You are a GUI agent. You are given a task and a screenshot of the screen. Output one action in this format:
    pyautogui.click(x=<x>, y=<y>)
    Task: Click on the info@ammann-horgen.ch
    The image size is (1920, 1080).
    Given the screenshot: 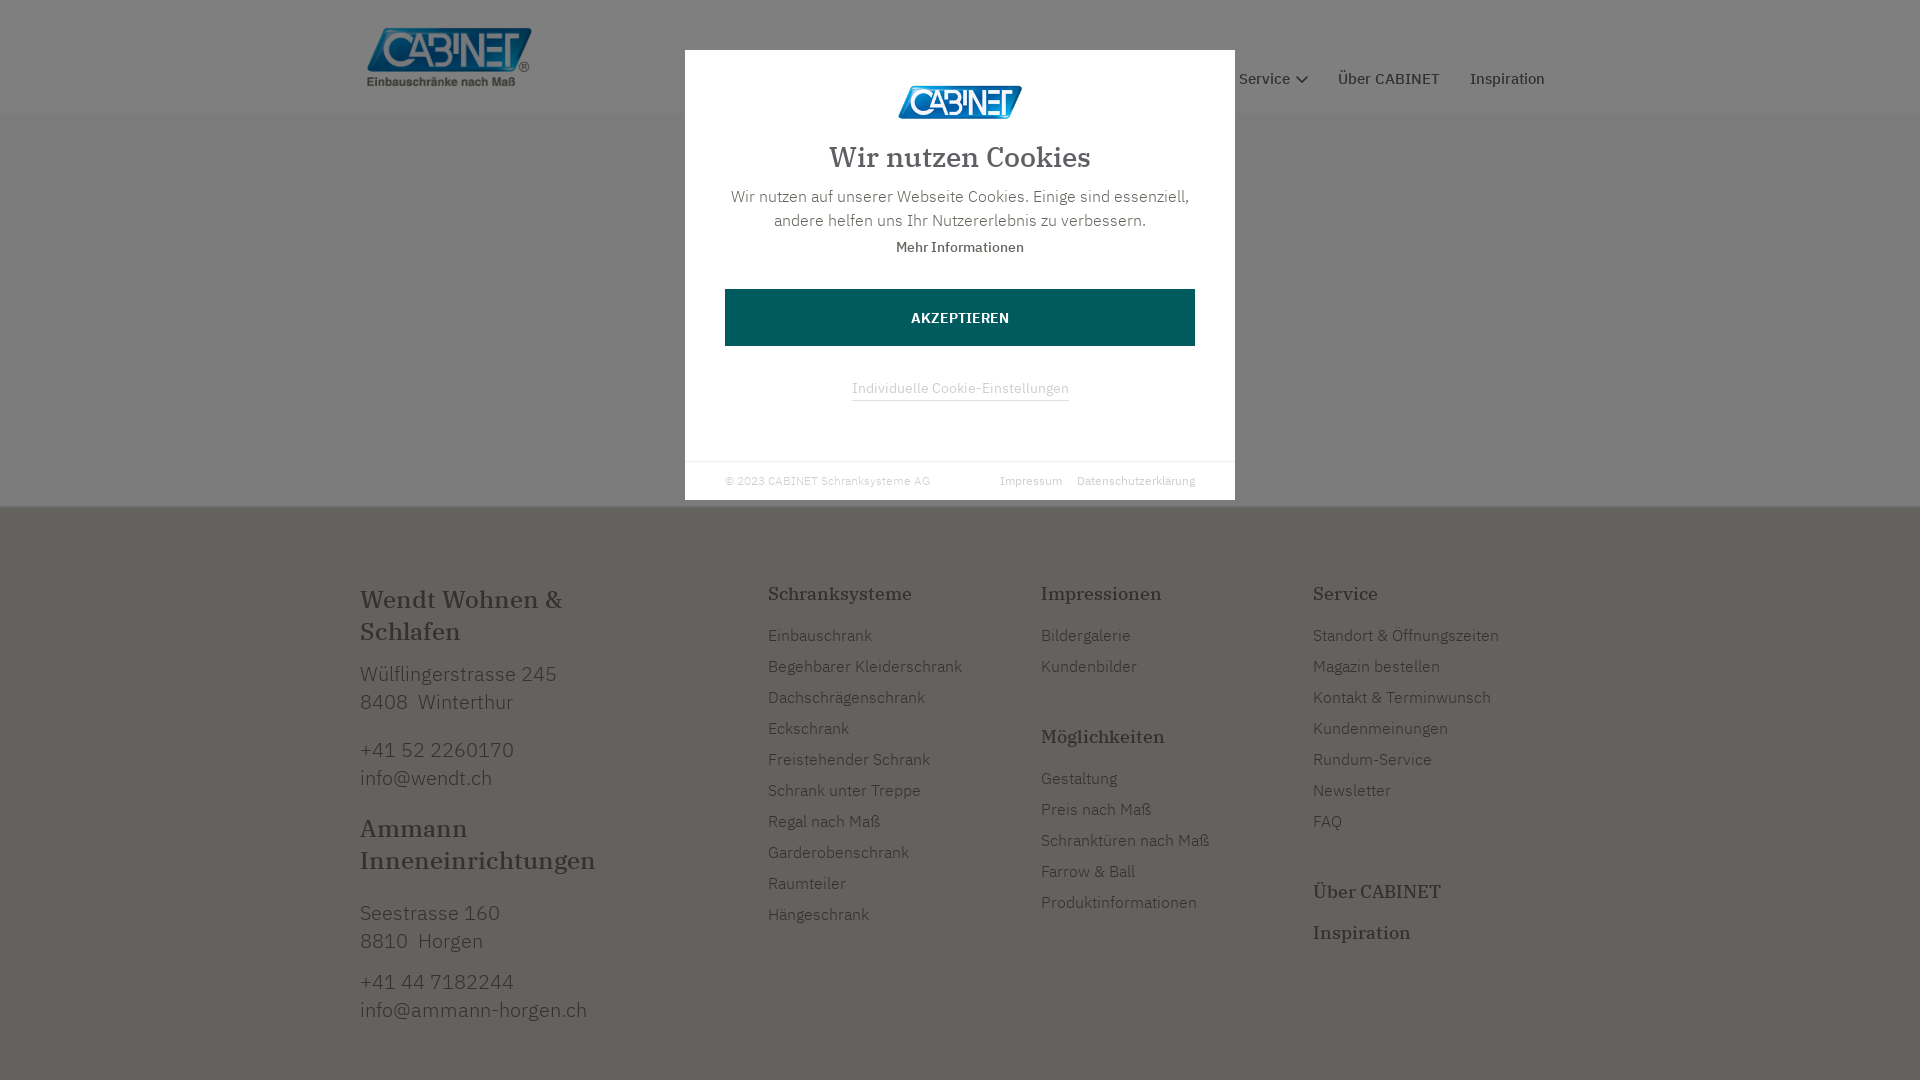 What is the action you would take?
    pyautogui.click(x=474, y=1010)
    